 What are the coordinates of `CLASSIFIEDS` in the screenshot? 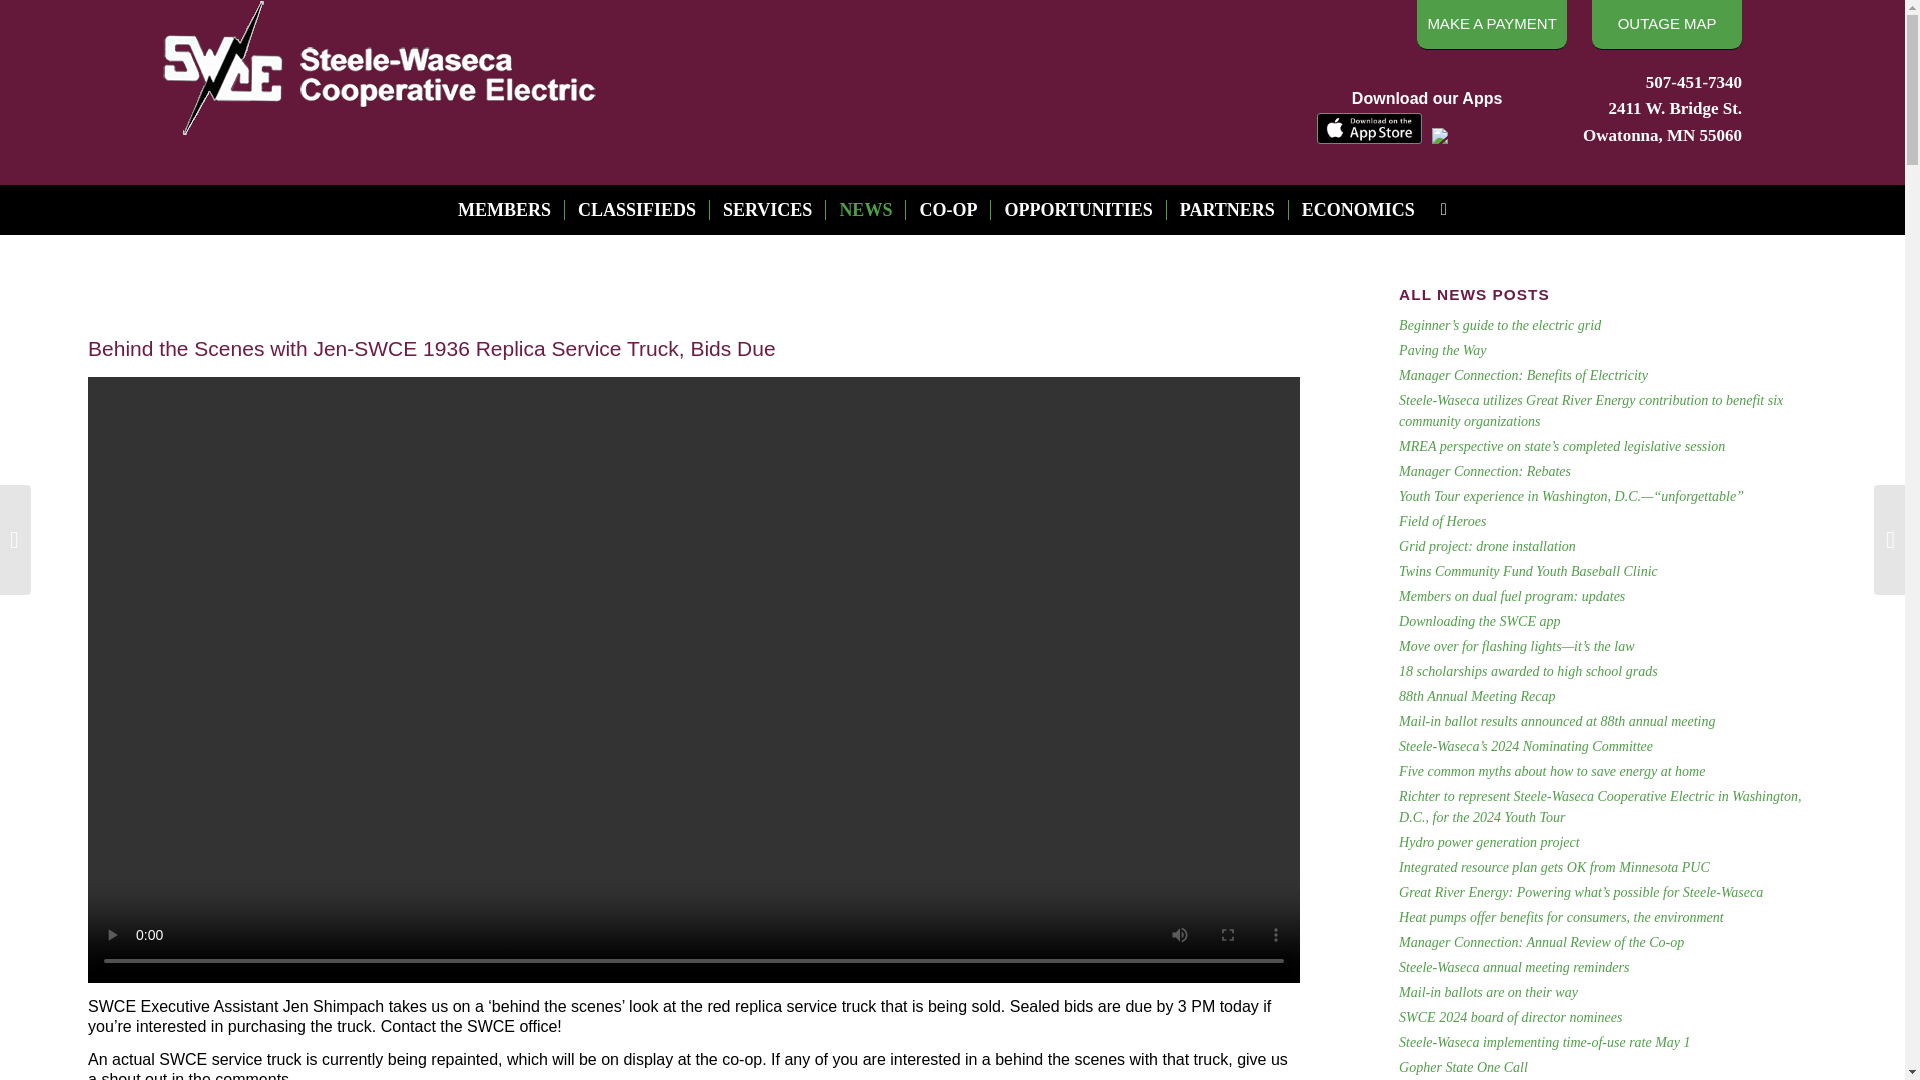 It's located at (636, 210).